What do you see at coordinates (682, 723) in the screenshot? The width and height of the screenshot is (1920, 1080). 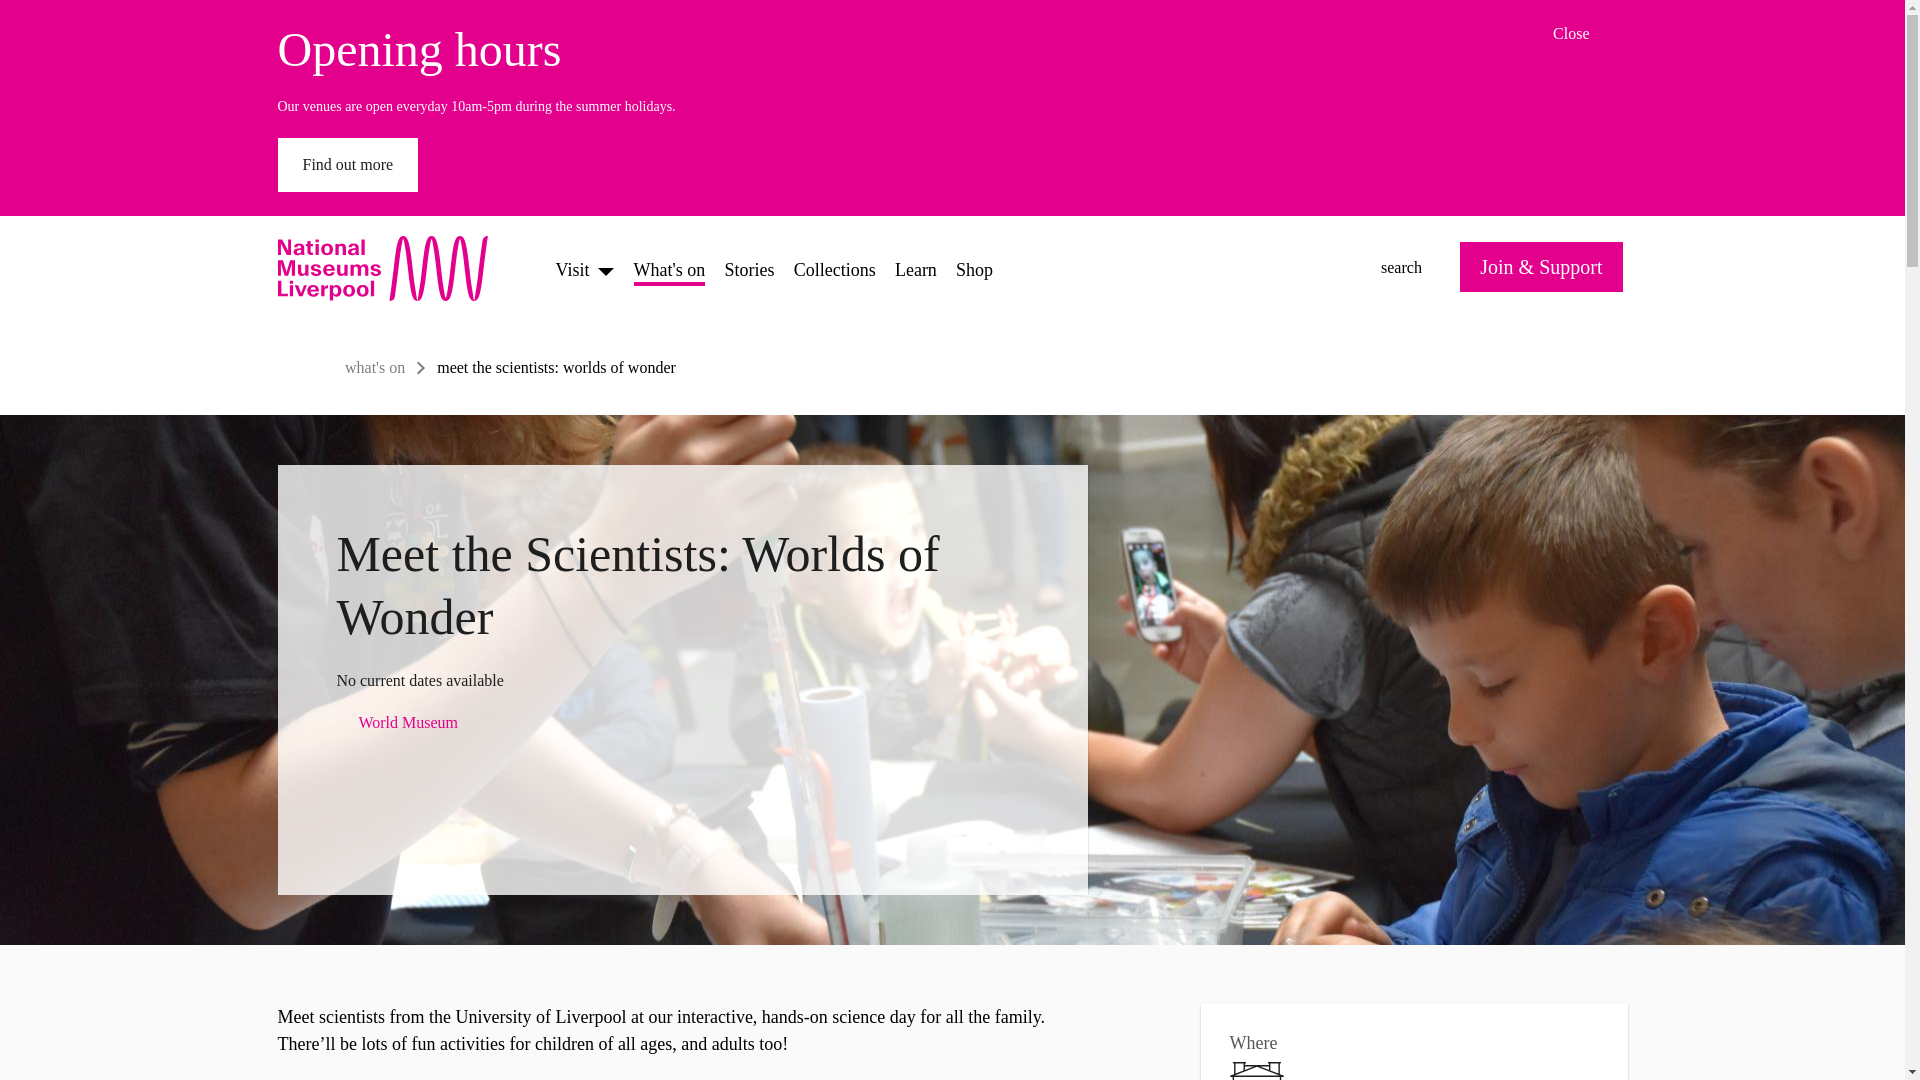 I see `World Museum` at bounding box center [682, 723].